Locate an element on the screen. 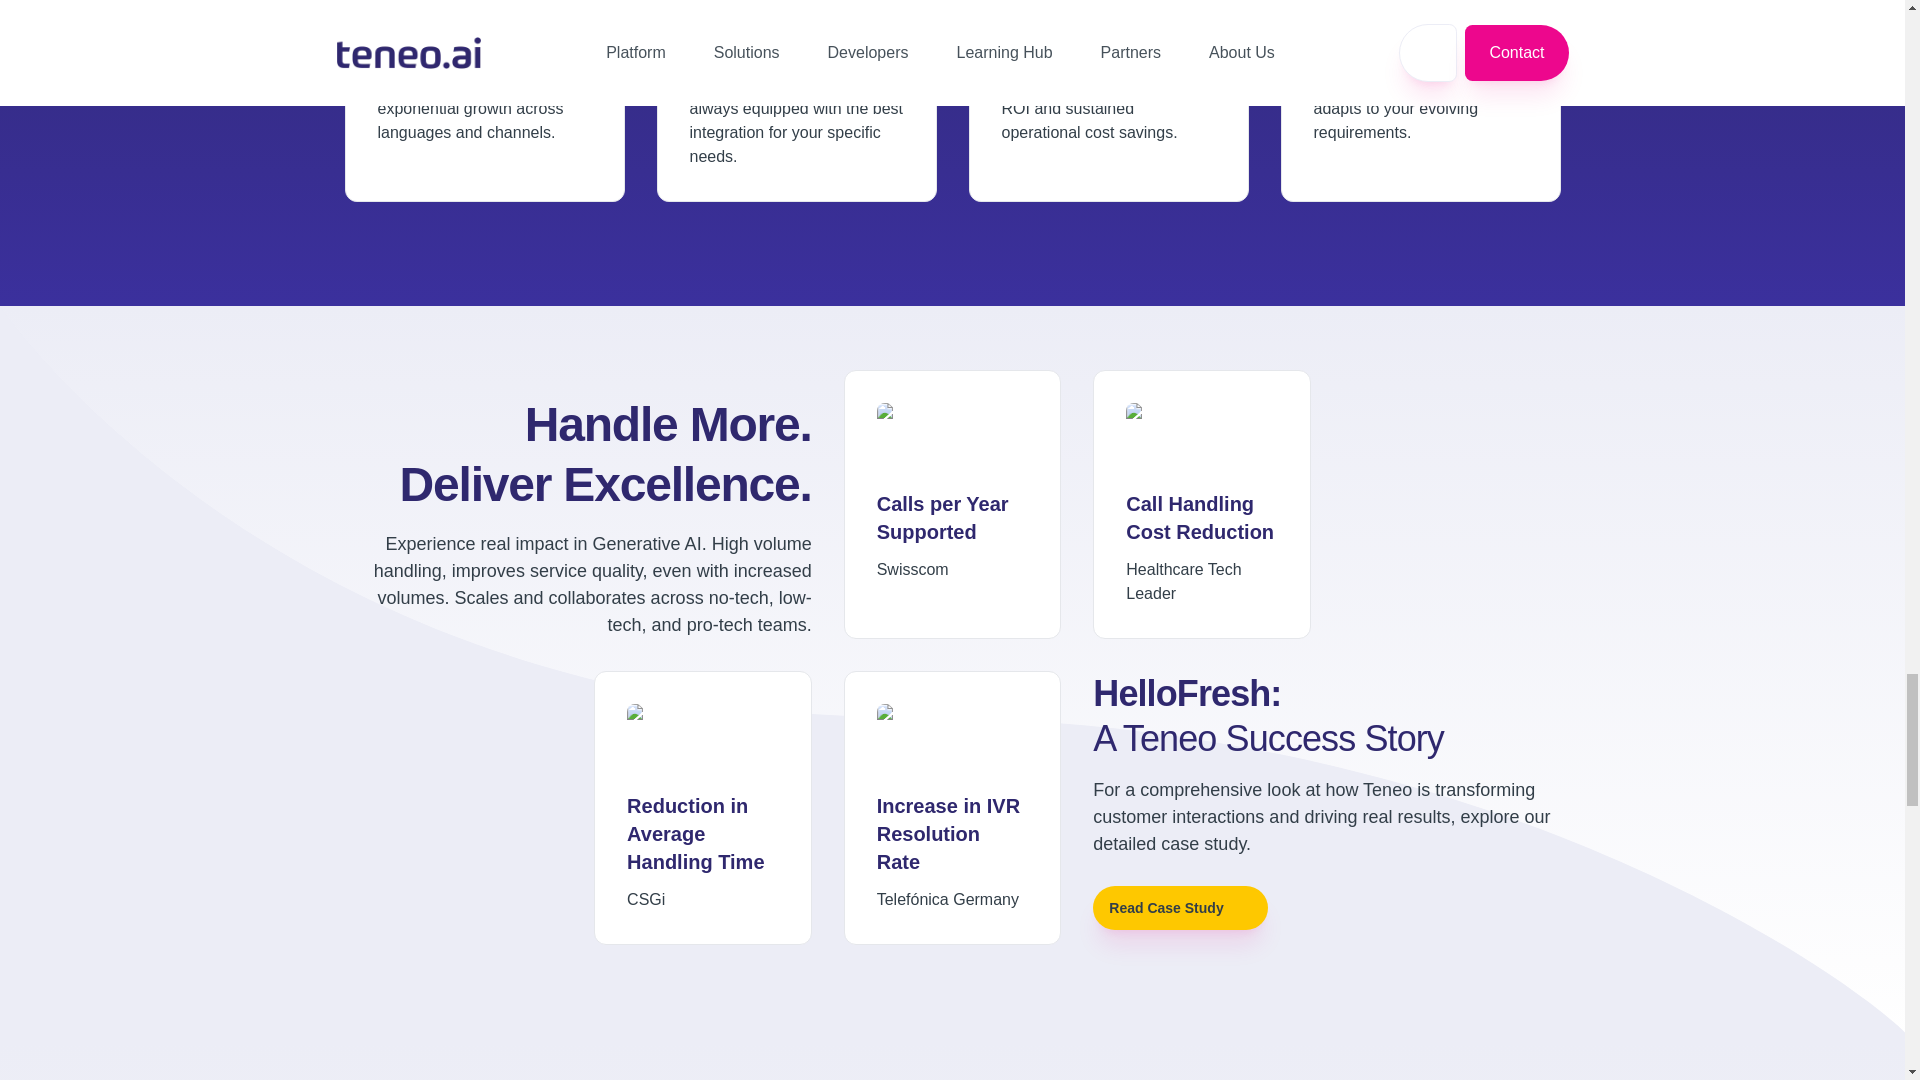 The height and width of the screenshot is (1080, 1920). Read Case Study is located at coordinates (1180, 907).